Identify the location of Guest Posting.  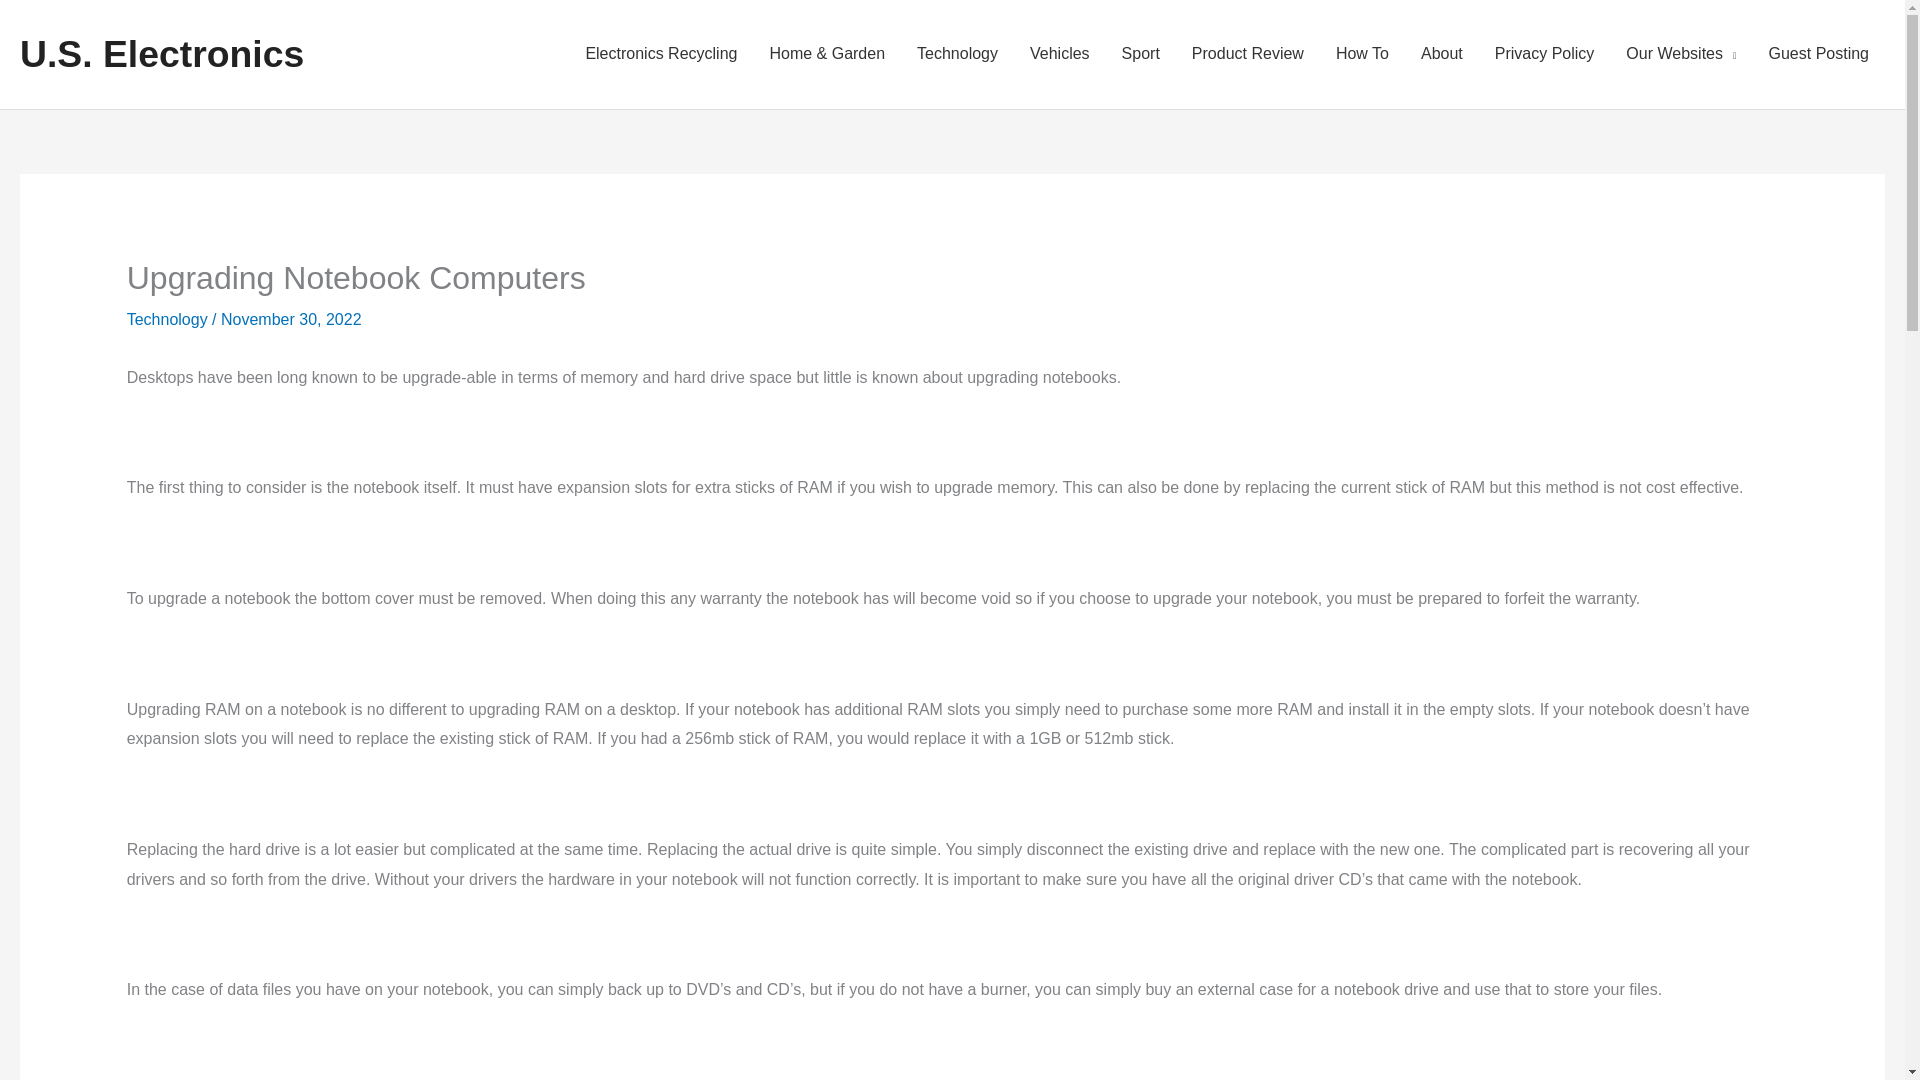
(1818, 54).